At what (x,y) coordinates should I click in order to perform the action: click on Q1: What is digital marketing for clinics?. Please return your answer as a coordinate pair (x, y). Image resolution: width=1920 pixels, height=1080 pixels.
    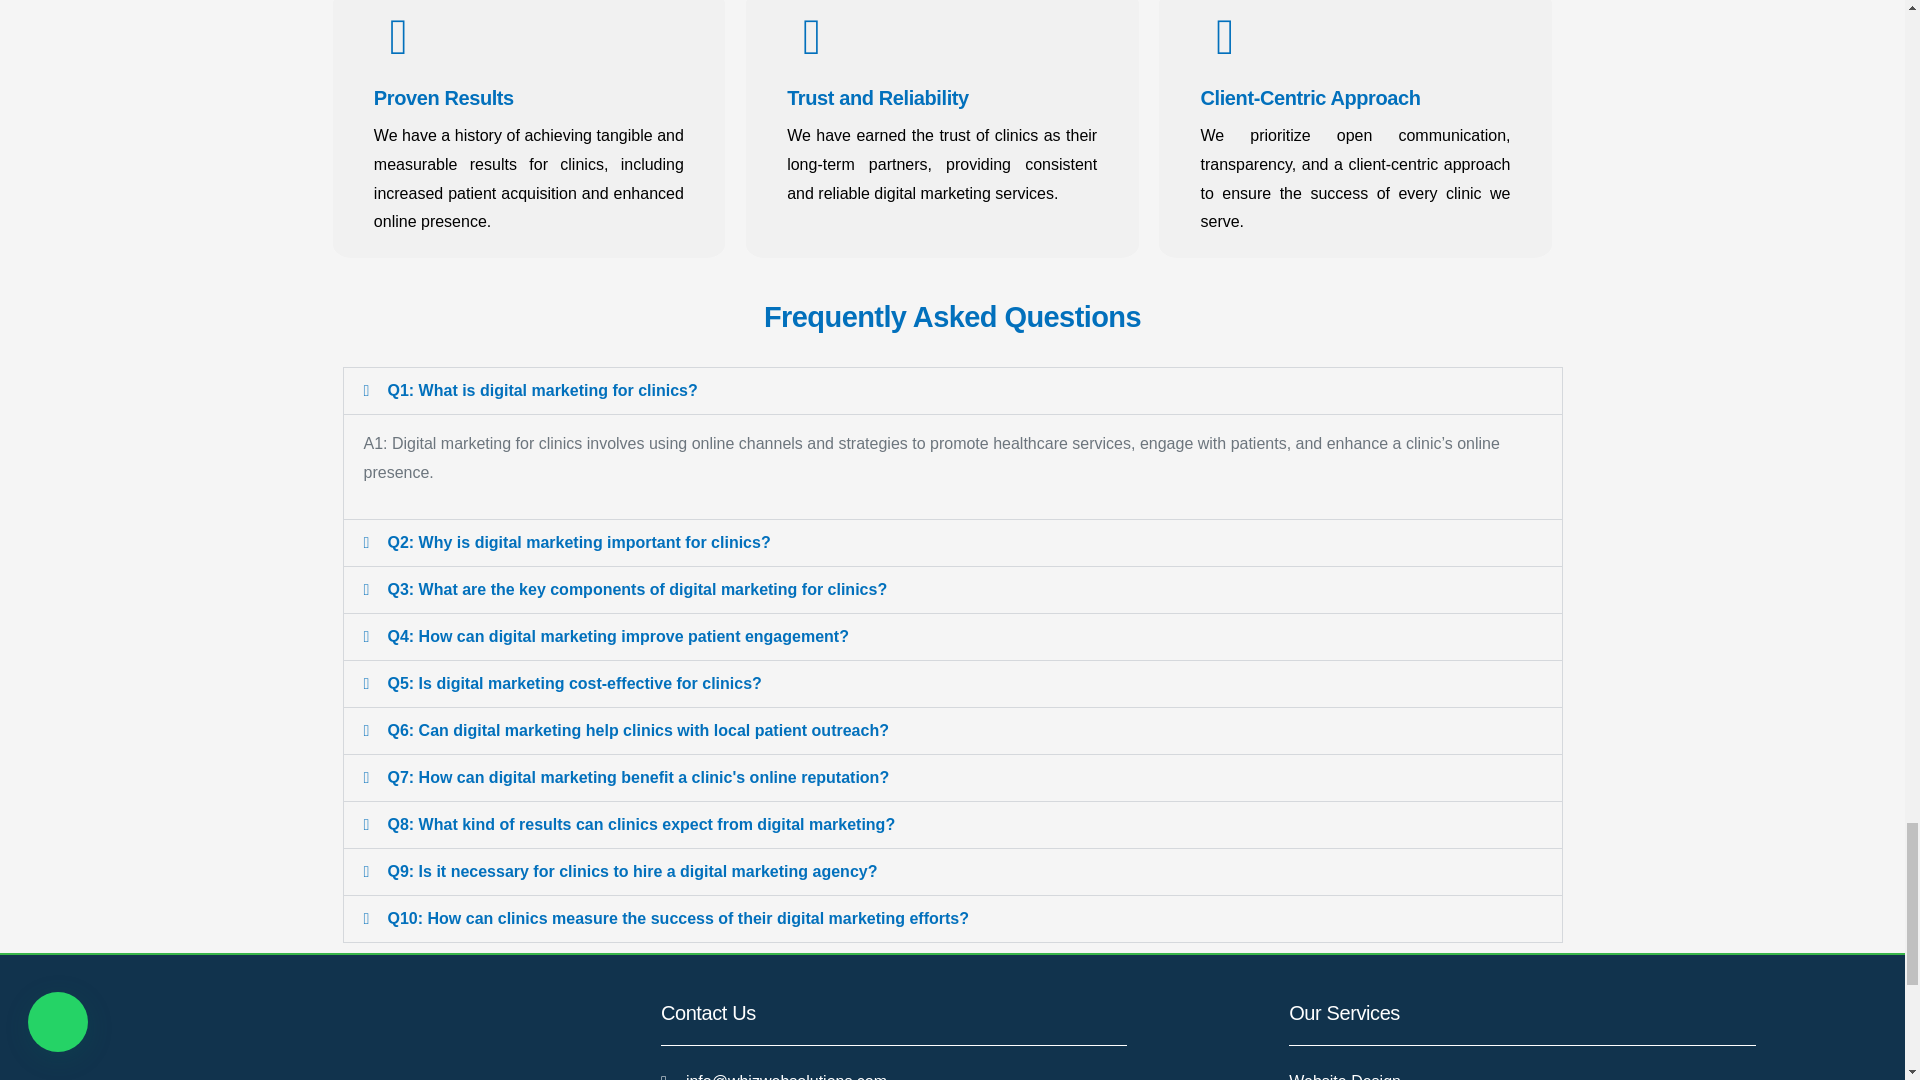
    Looking at the image, I should click on (542, 390).